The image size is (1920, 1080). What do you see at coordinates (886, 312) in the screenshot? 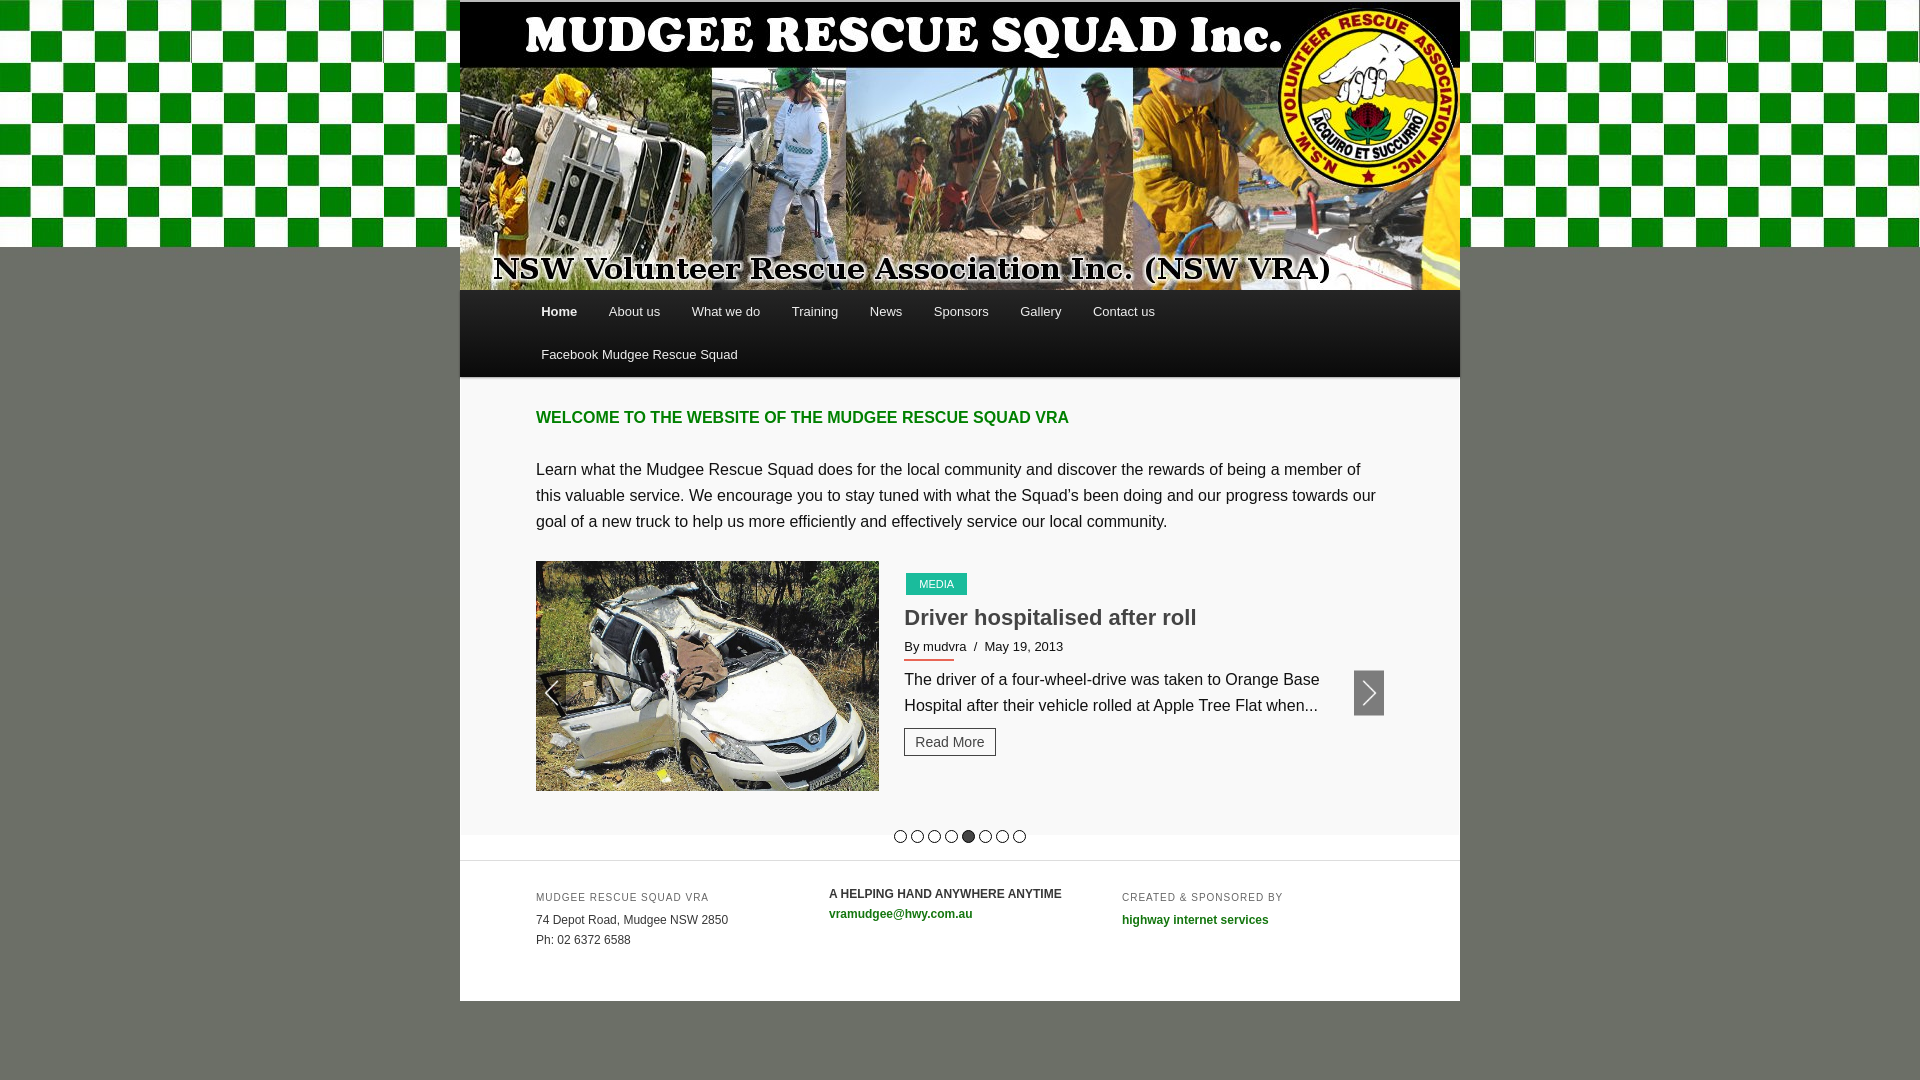
I see `News` at bounding box center [886, 312].